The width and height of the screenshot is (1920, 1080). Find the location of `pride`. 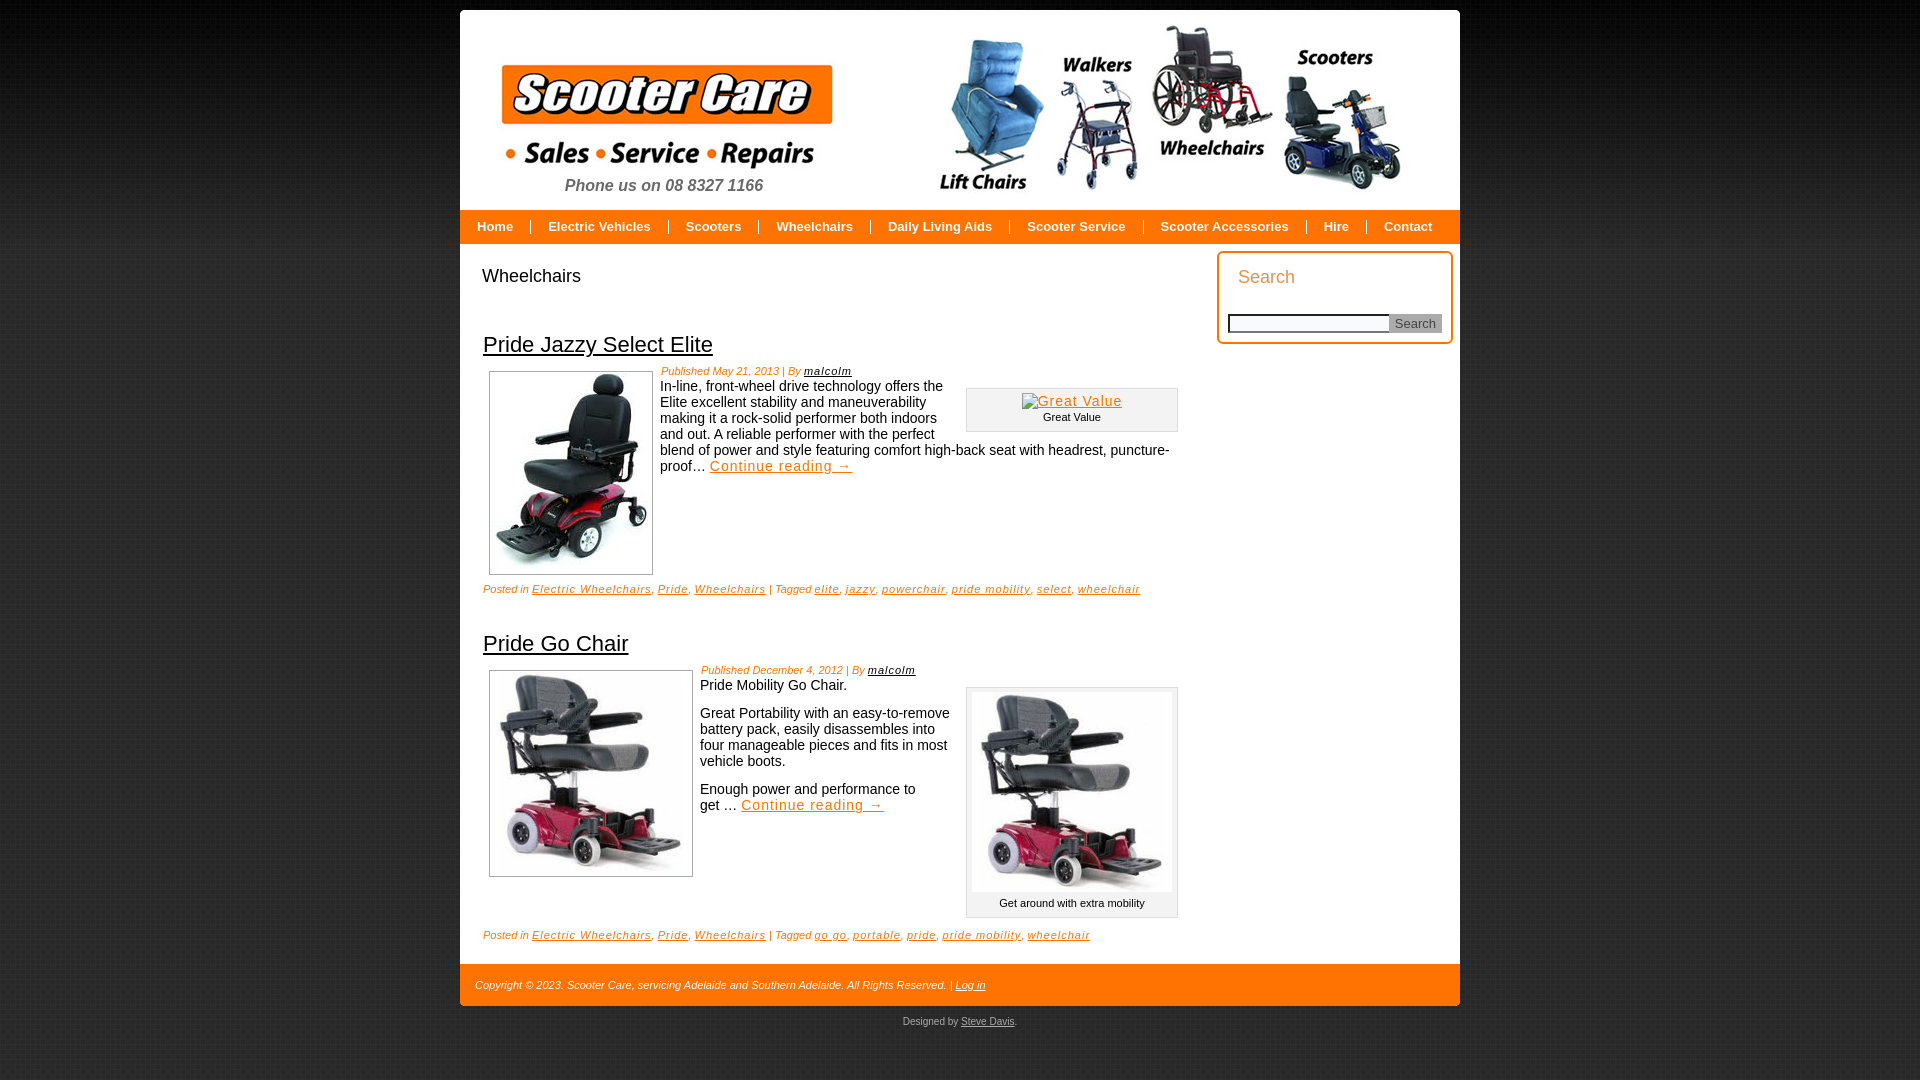

pride is located at coordinates (922, 935).